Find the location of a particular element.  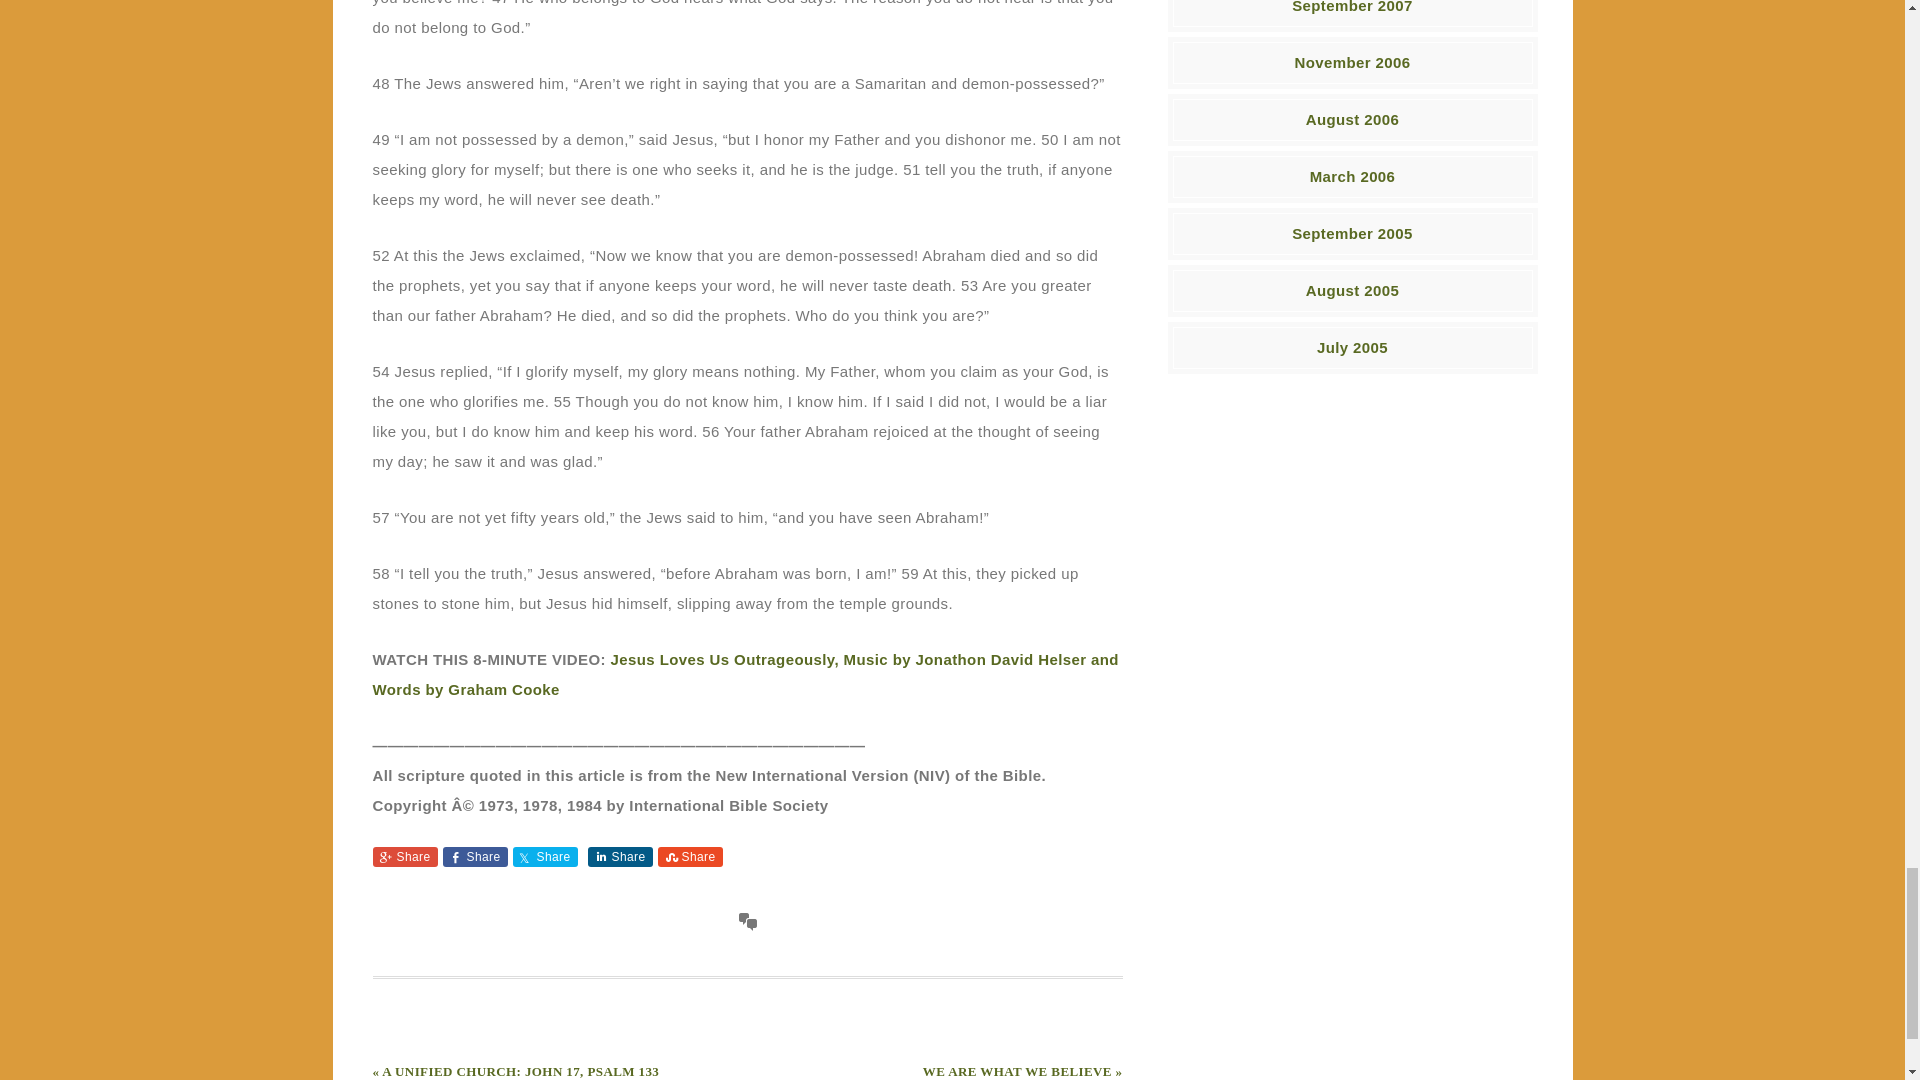

Jesus Loves Us Outrageously is located at coordinates (744, 673).